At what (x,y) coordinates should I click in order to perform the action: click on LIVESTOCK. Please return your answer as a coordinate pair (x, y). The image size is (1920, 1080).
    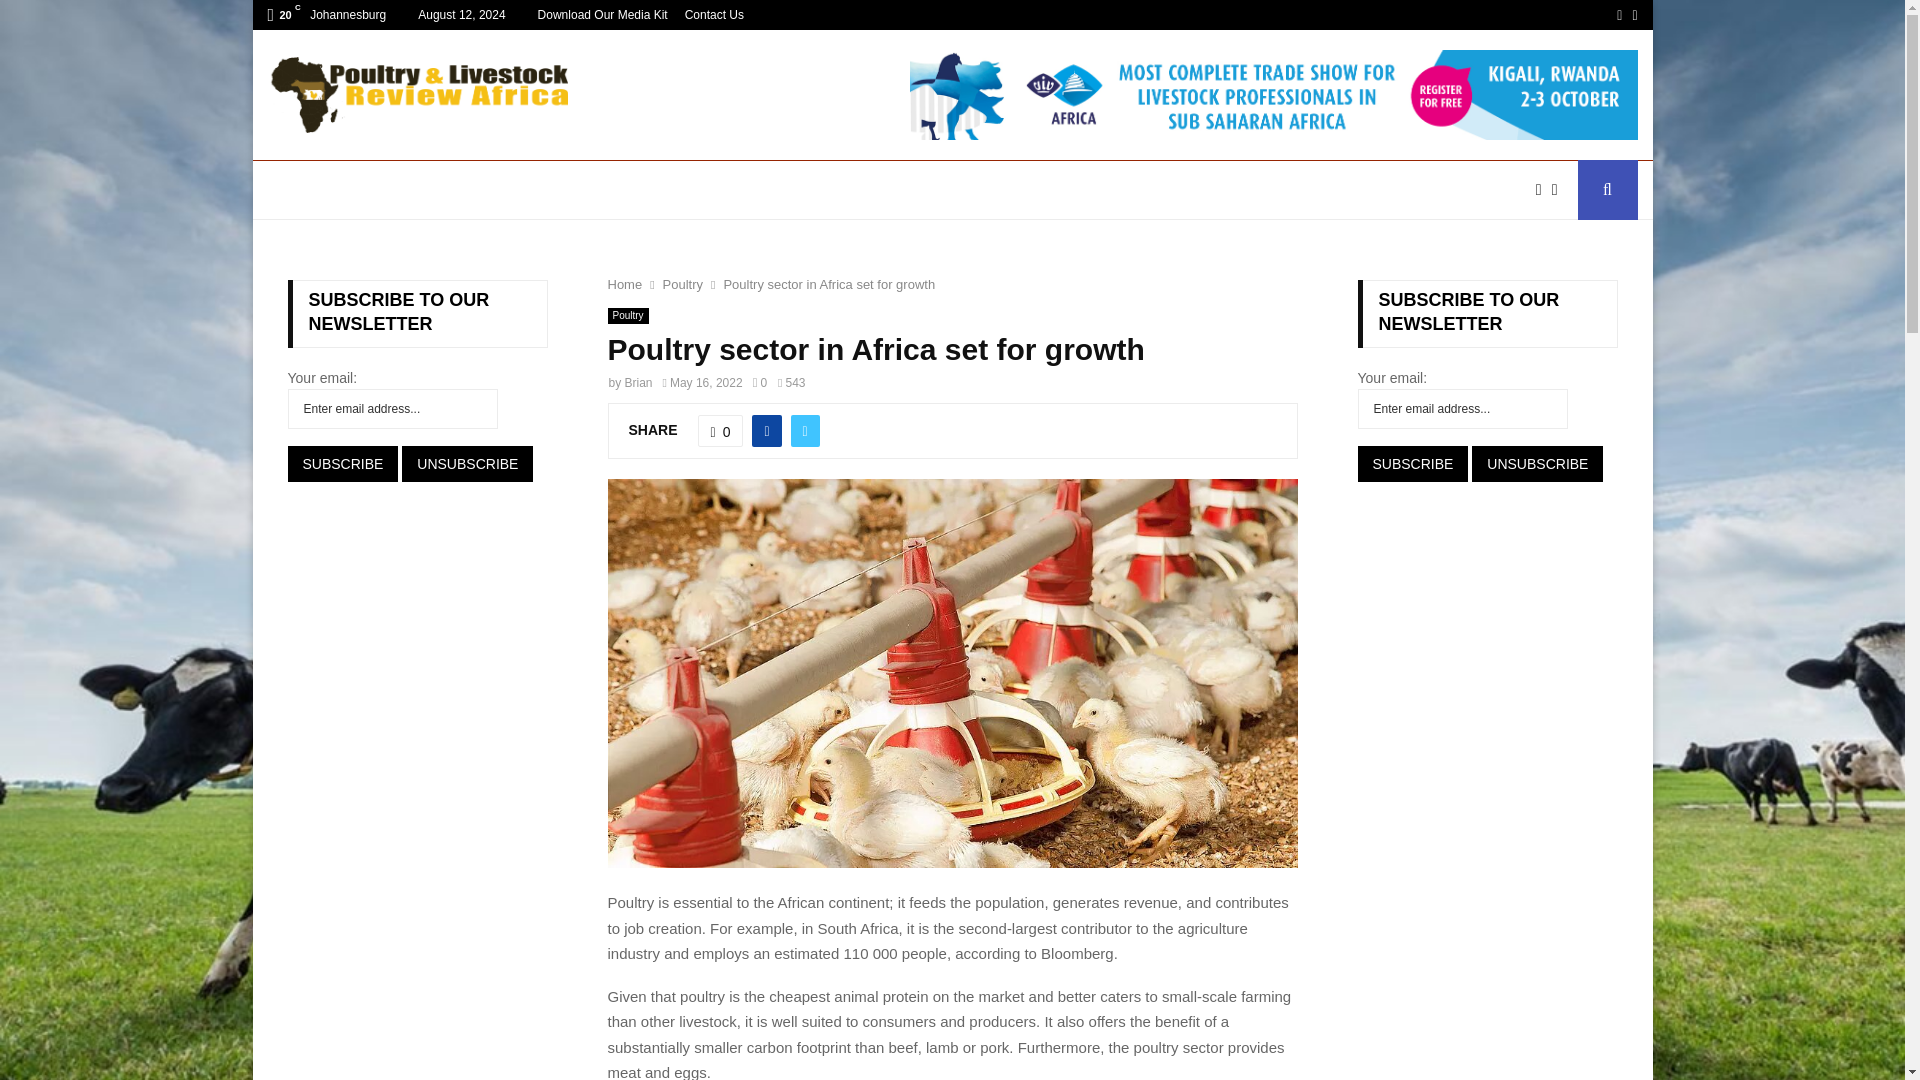
    Looking at the image, I should click on (504, 190).